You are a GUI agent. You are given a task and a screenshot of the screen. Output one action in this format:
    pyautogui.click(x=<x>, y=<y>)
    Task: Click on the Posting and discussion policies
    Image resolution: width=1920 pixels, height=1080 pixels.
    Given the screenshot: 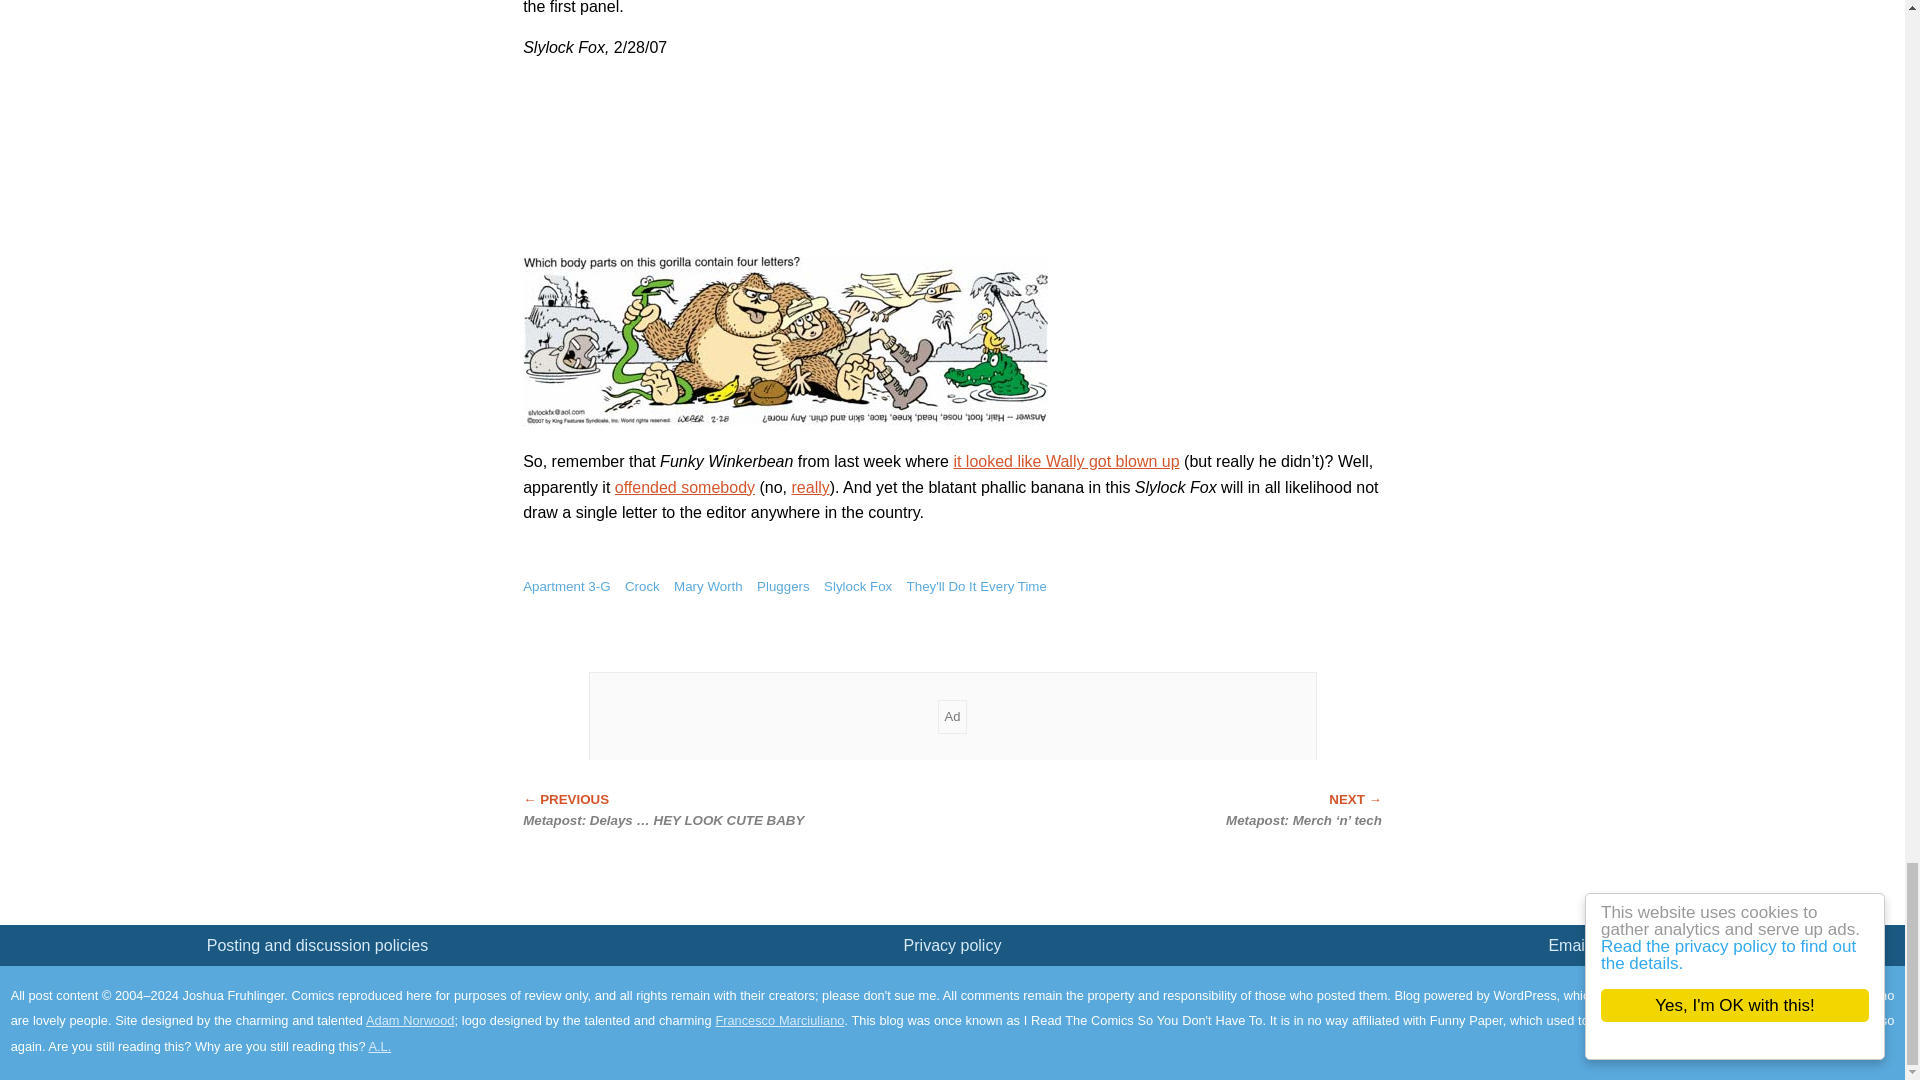 What is the action you would take?
    pyautogui.click(x=318, y=945)
    